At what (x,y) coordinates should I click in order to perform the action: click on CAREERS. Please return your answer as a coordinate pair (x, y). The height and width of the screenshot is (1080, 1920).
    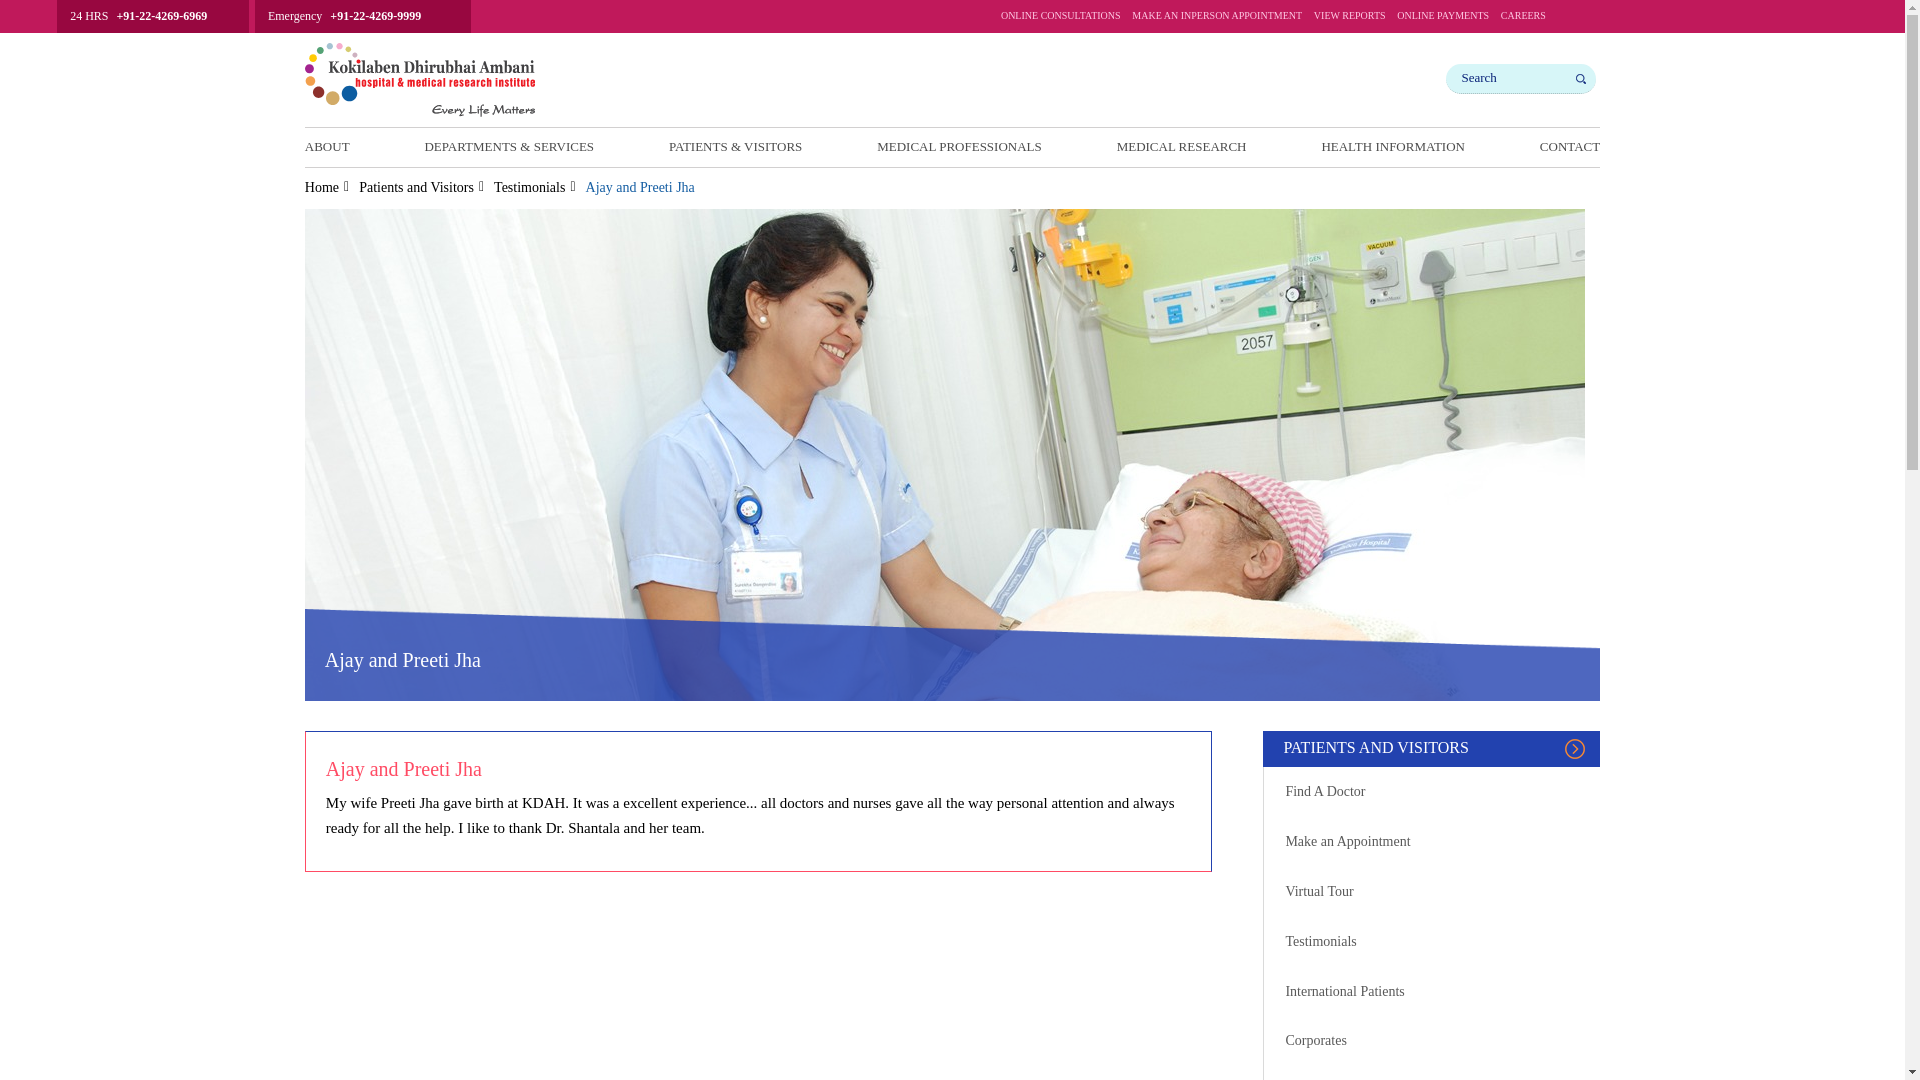
    Looking at the image, I should click on (1523, 20).